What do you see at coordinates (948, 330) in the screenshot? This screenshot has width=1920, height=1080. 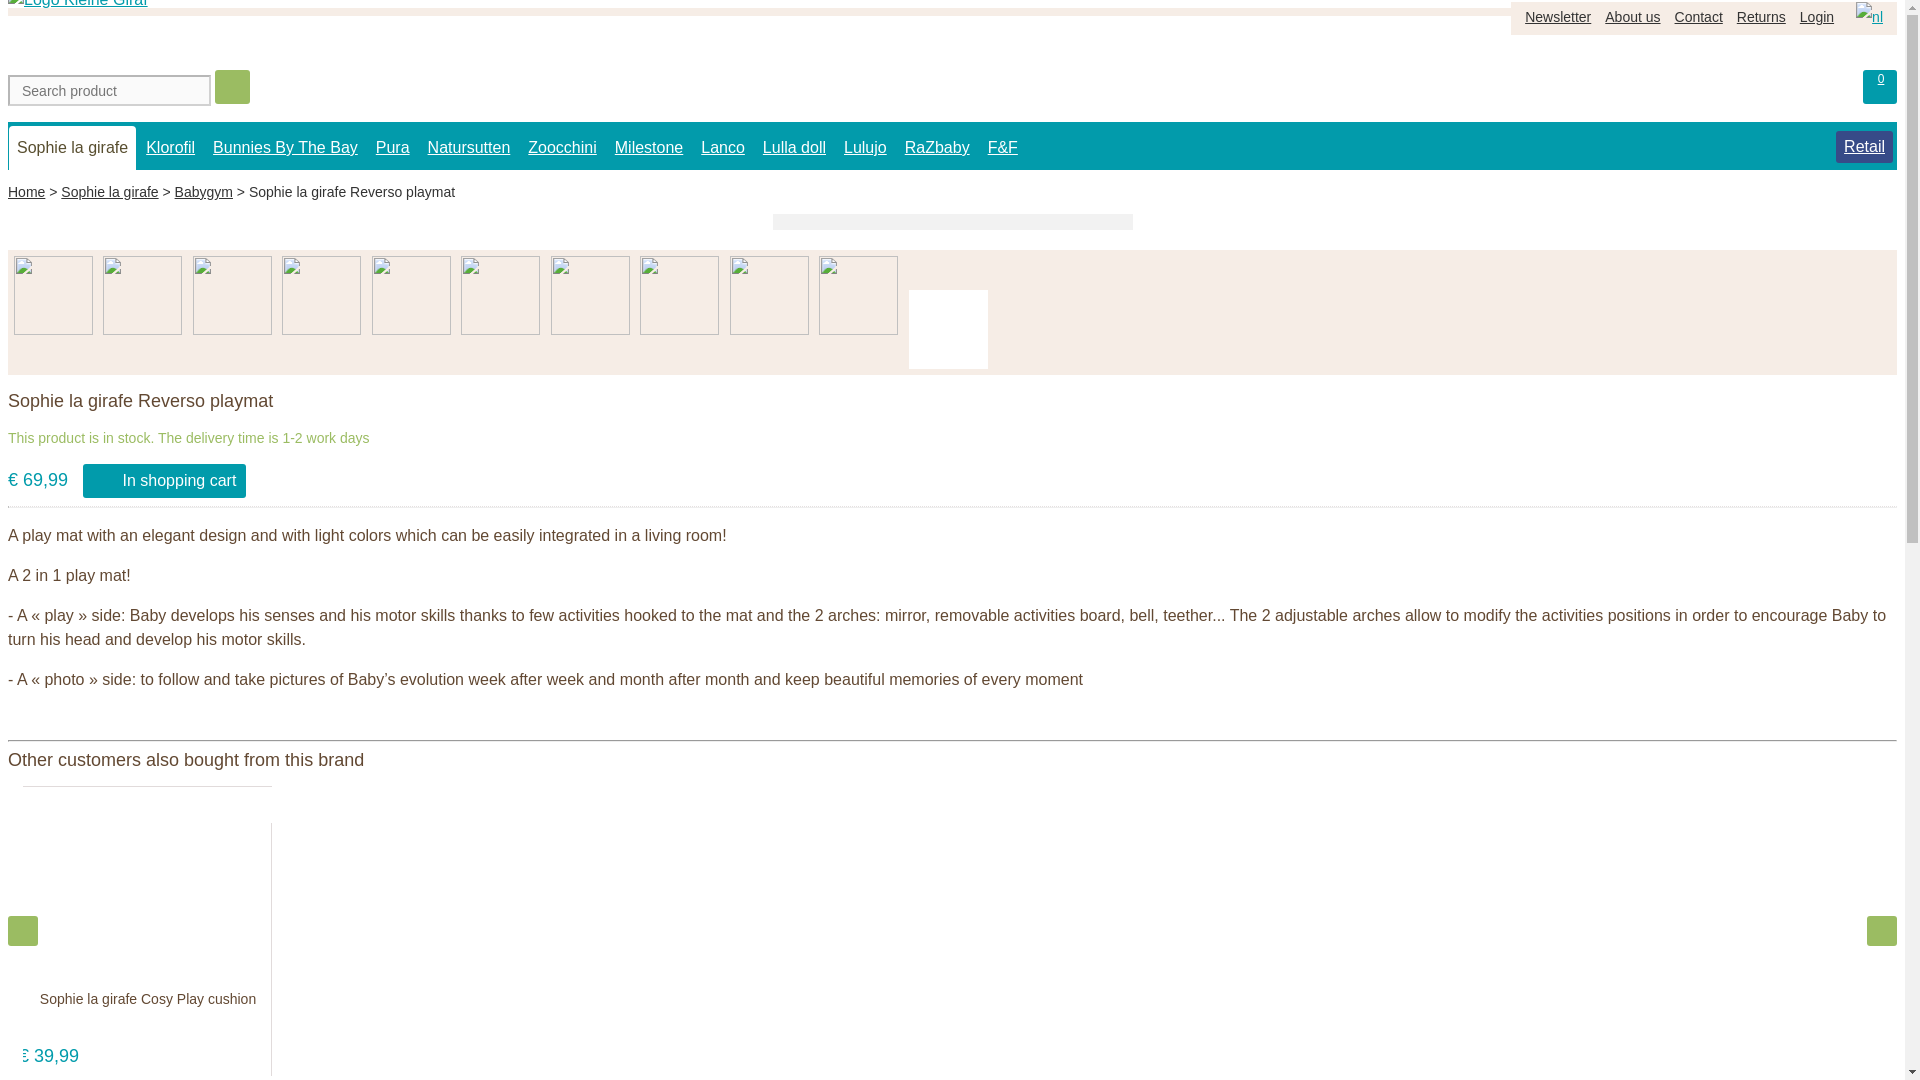 I see `Watch the video of this product` at bounding box center [948, 330].